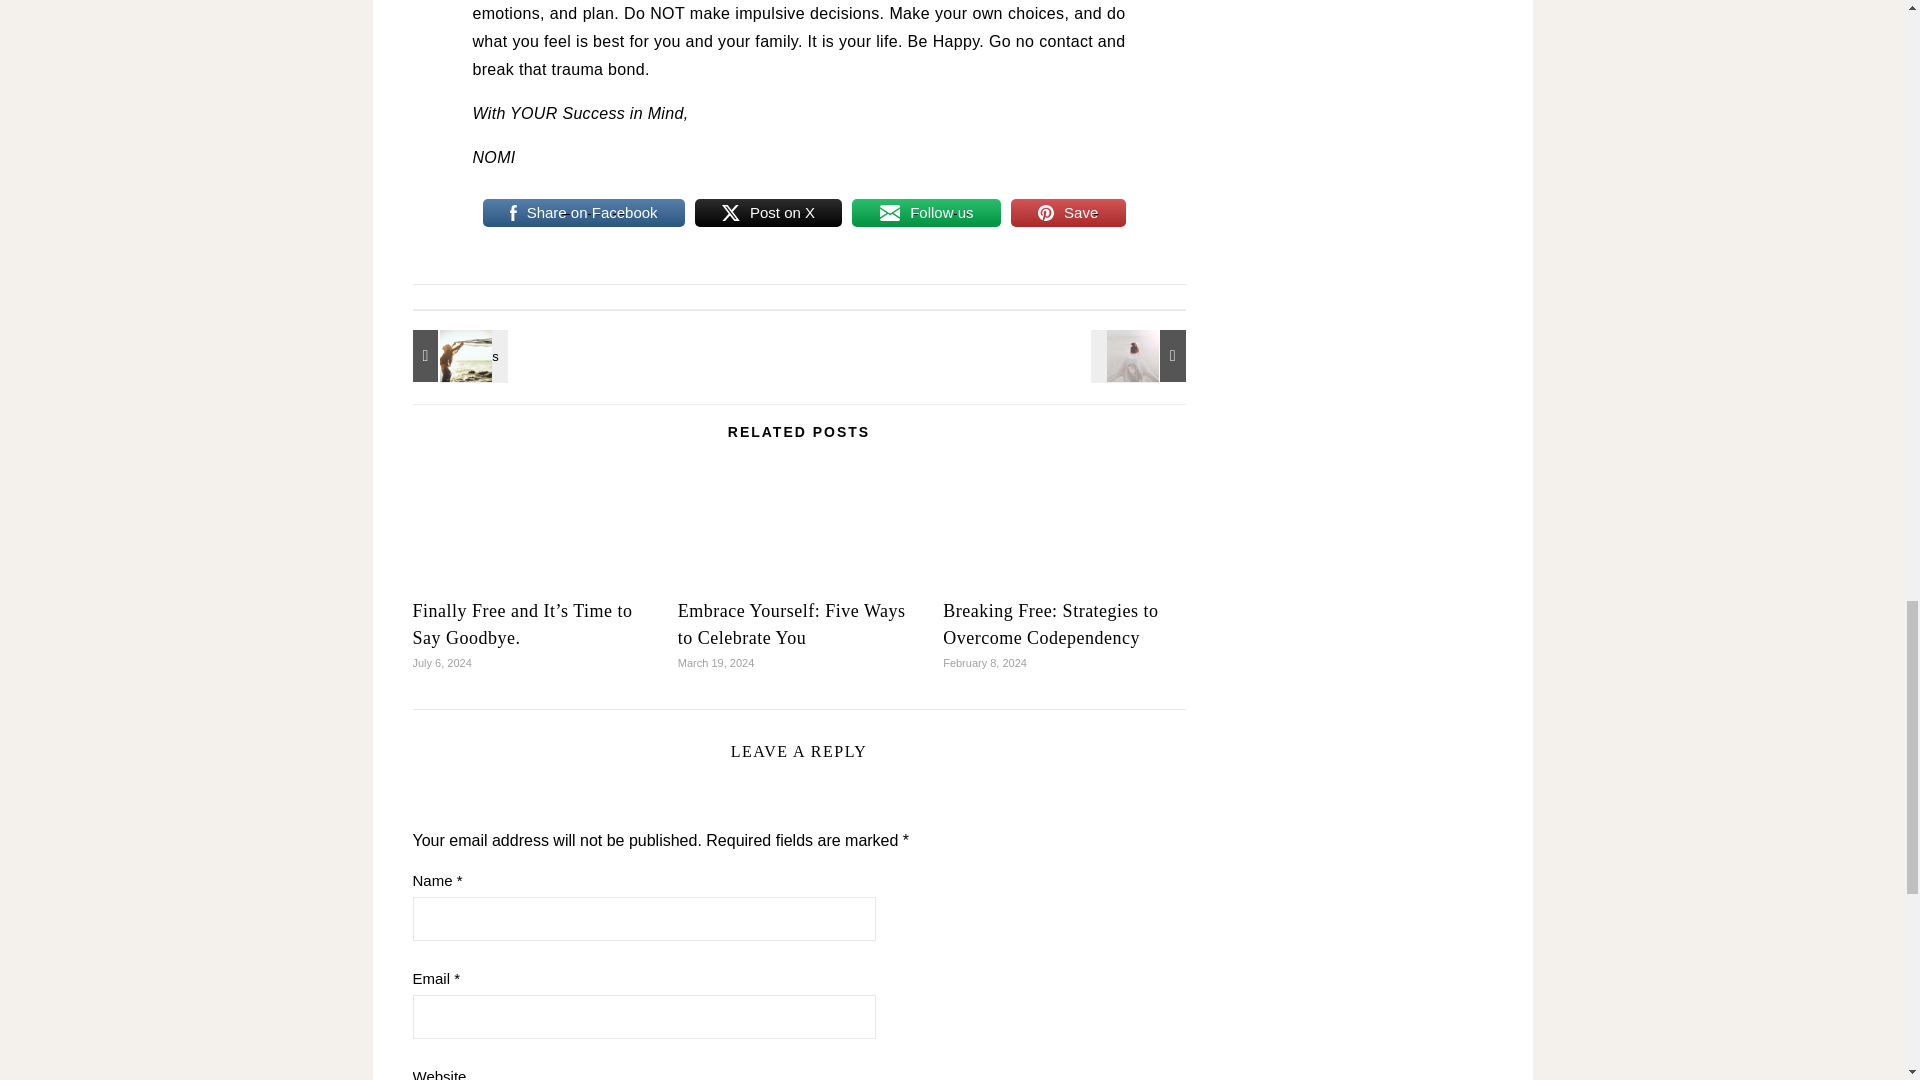  What do you see at coordinates (1050, 624) in the screenshot?
I see `Breaking Free: Strategies to Overcome Codependency ` at bounding box center [1050, 624].